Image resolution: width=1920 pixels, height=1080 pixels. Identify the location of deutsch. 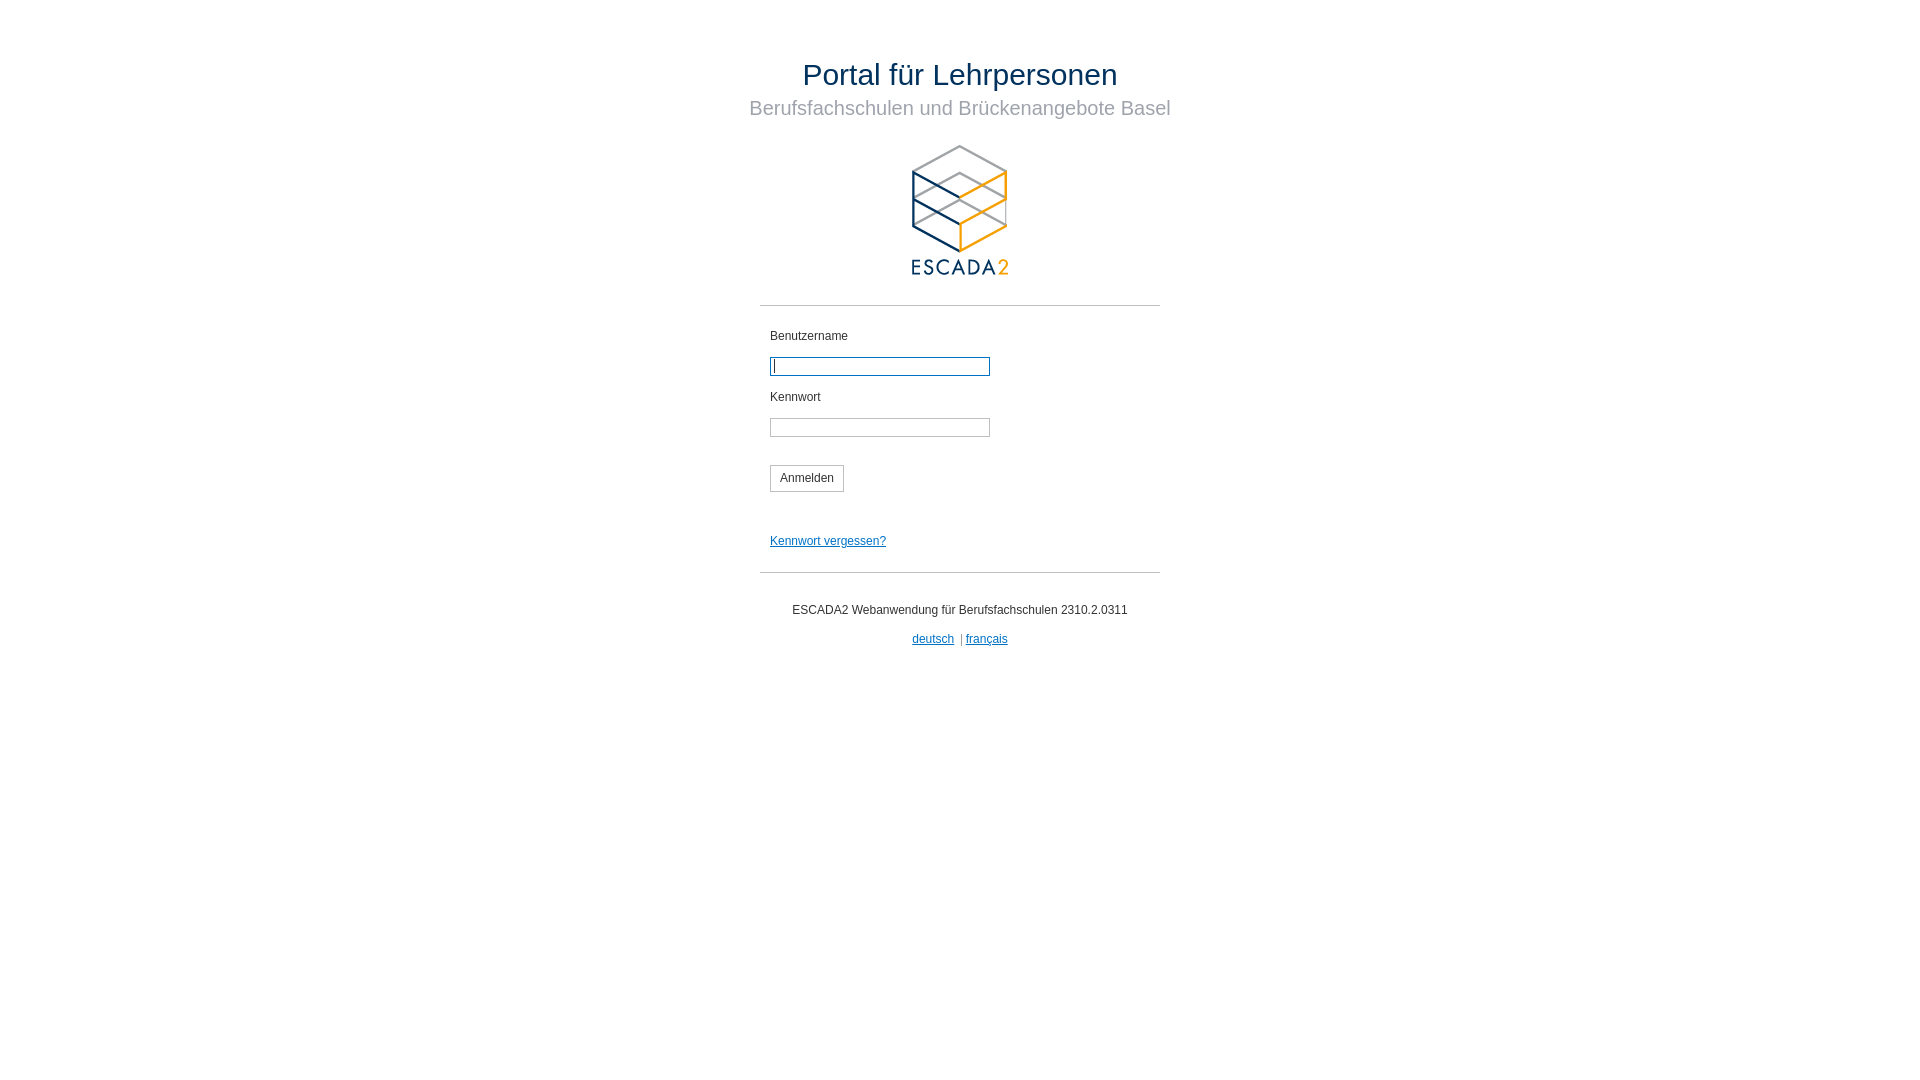
(933, 639).